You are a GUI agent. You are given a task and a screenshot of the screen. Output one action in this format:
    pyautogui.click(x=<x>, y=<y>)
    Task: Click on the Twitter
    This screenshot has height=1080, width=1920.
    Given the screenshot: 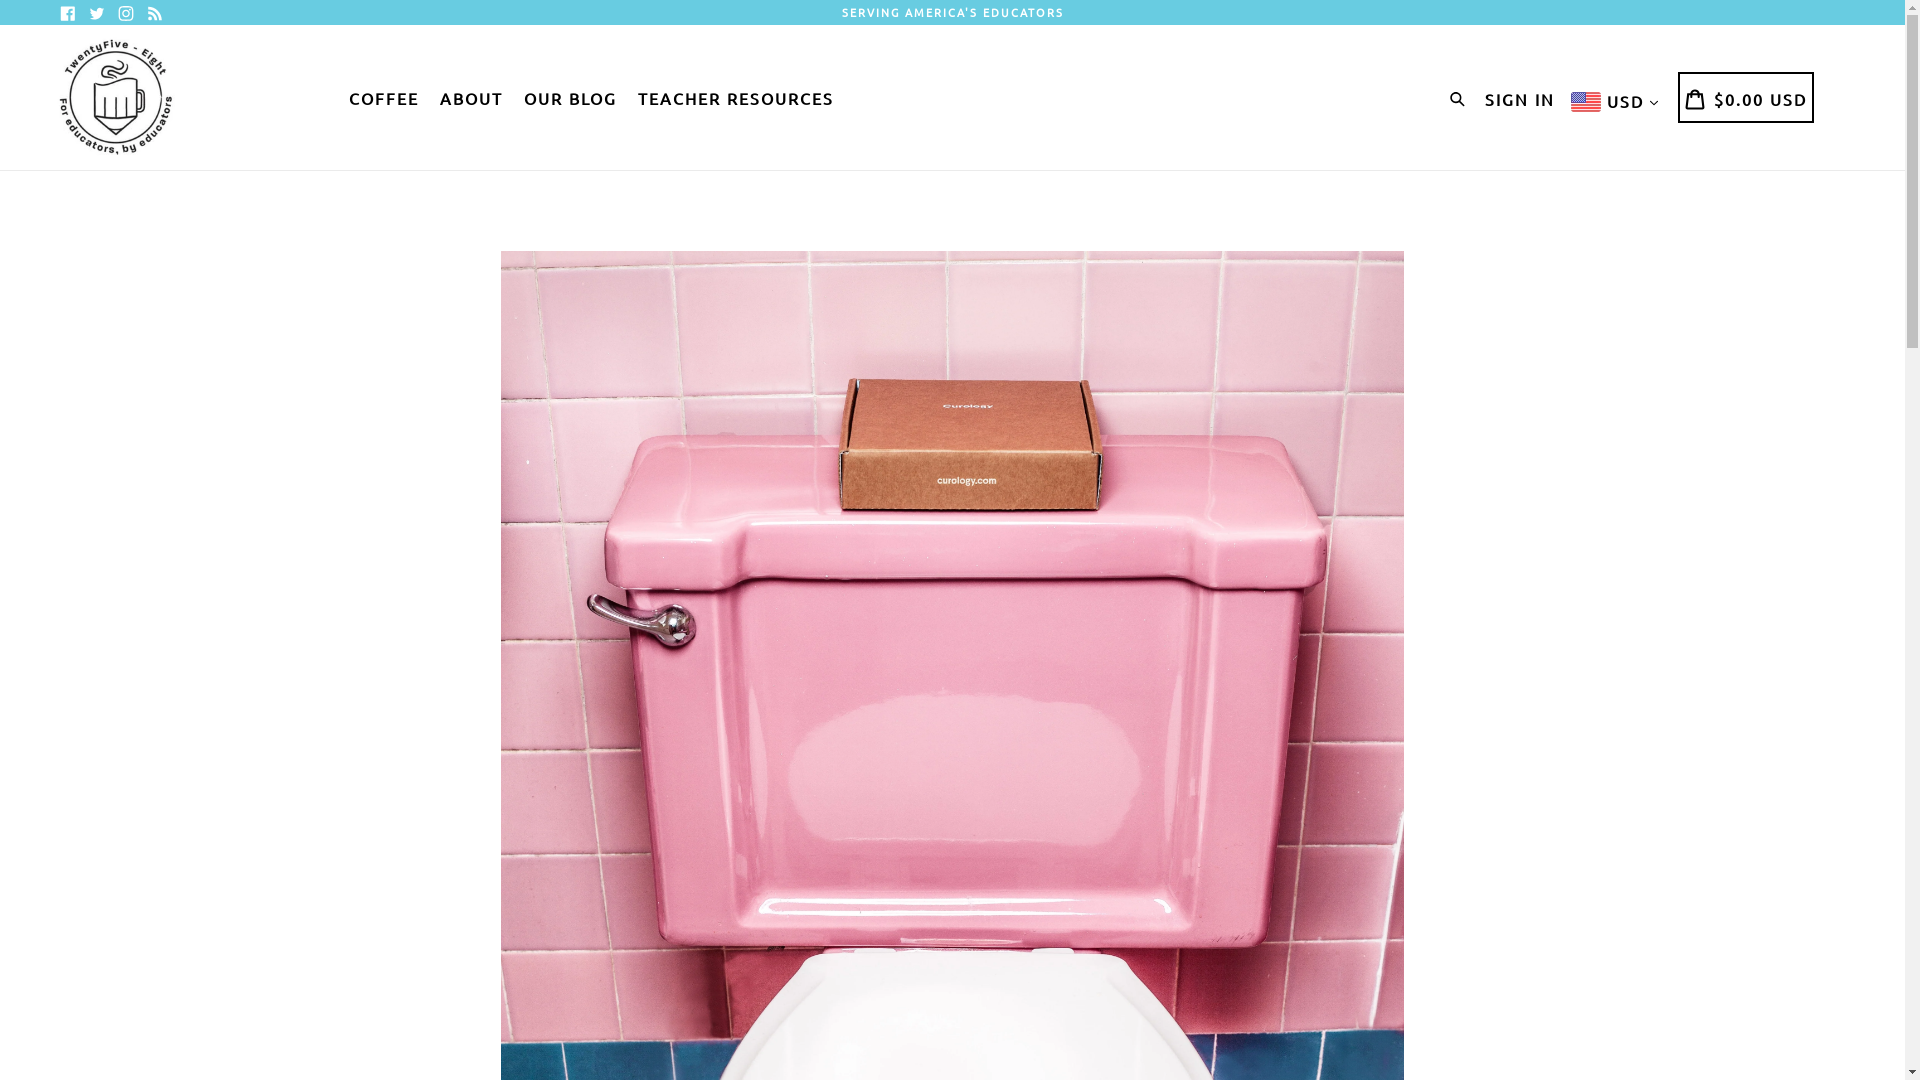 What is the action you would take?
    pyautogui.click(x=97, y=14)
    